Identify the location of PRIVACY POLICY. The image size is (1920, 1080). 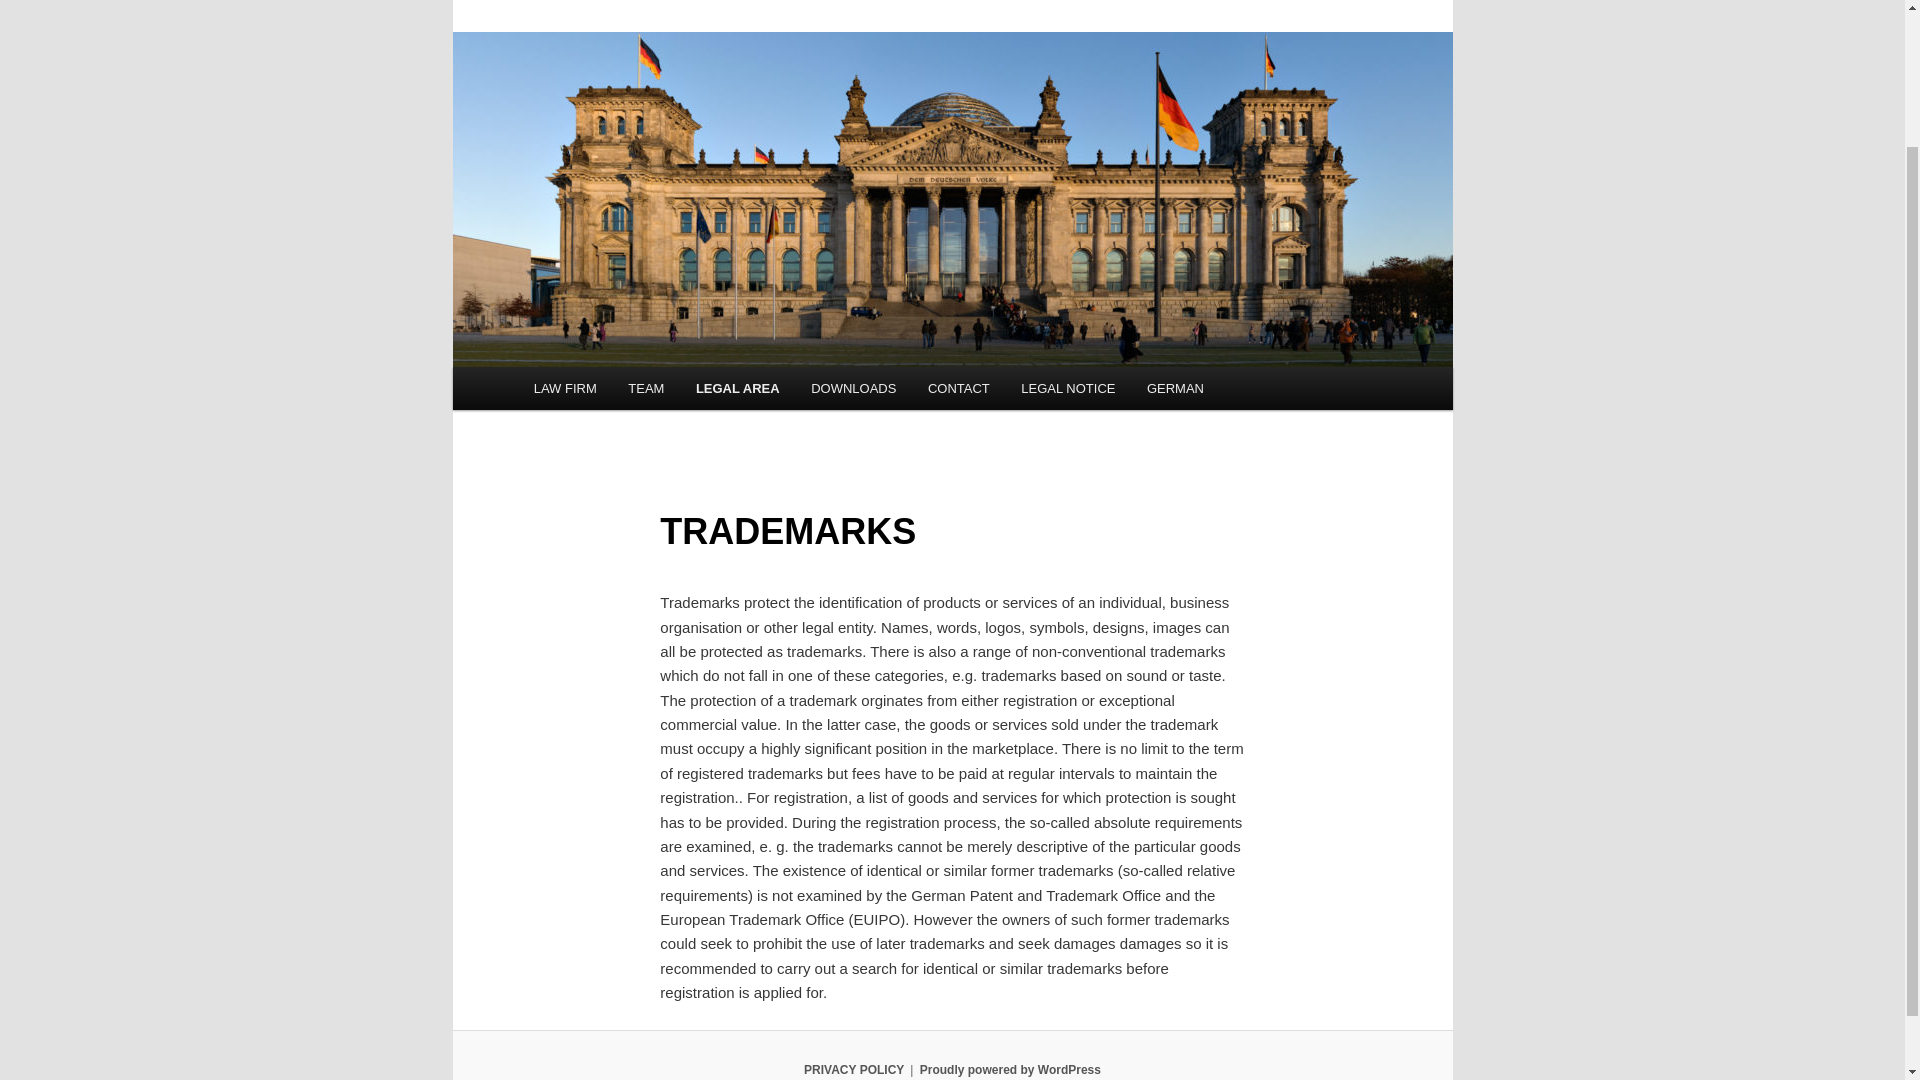
(854, 1069).